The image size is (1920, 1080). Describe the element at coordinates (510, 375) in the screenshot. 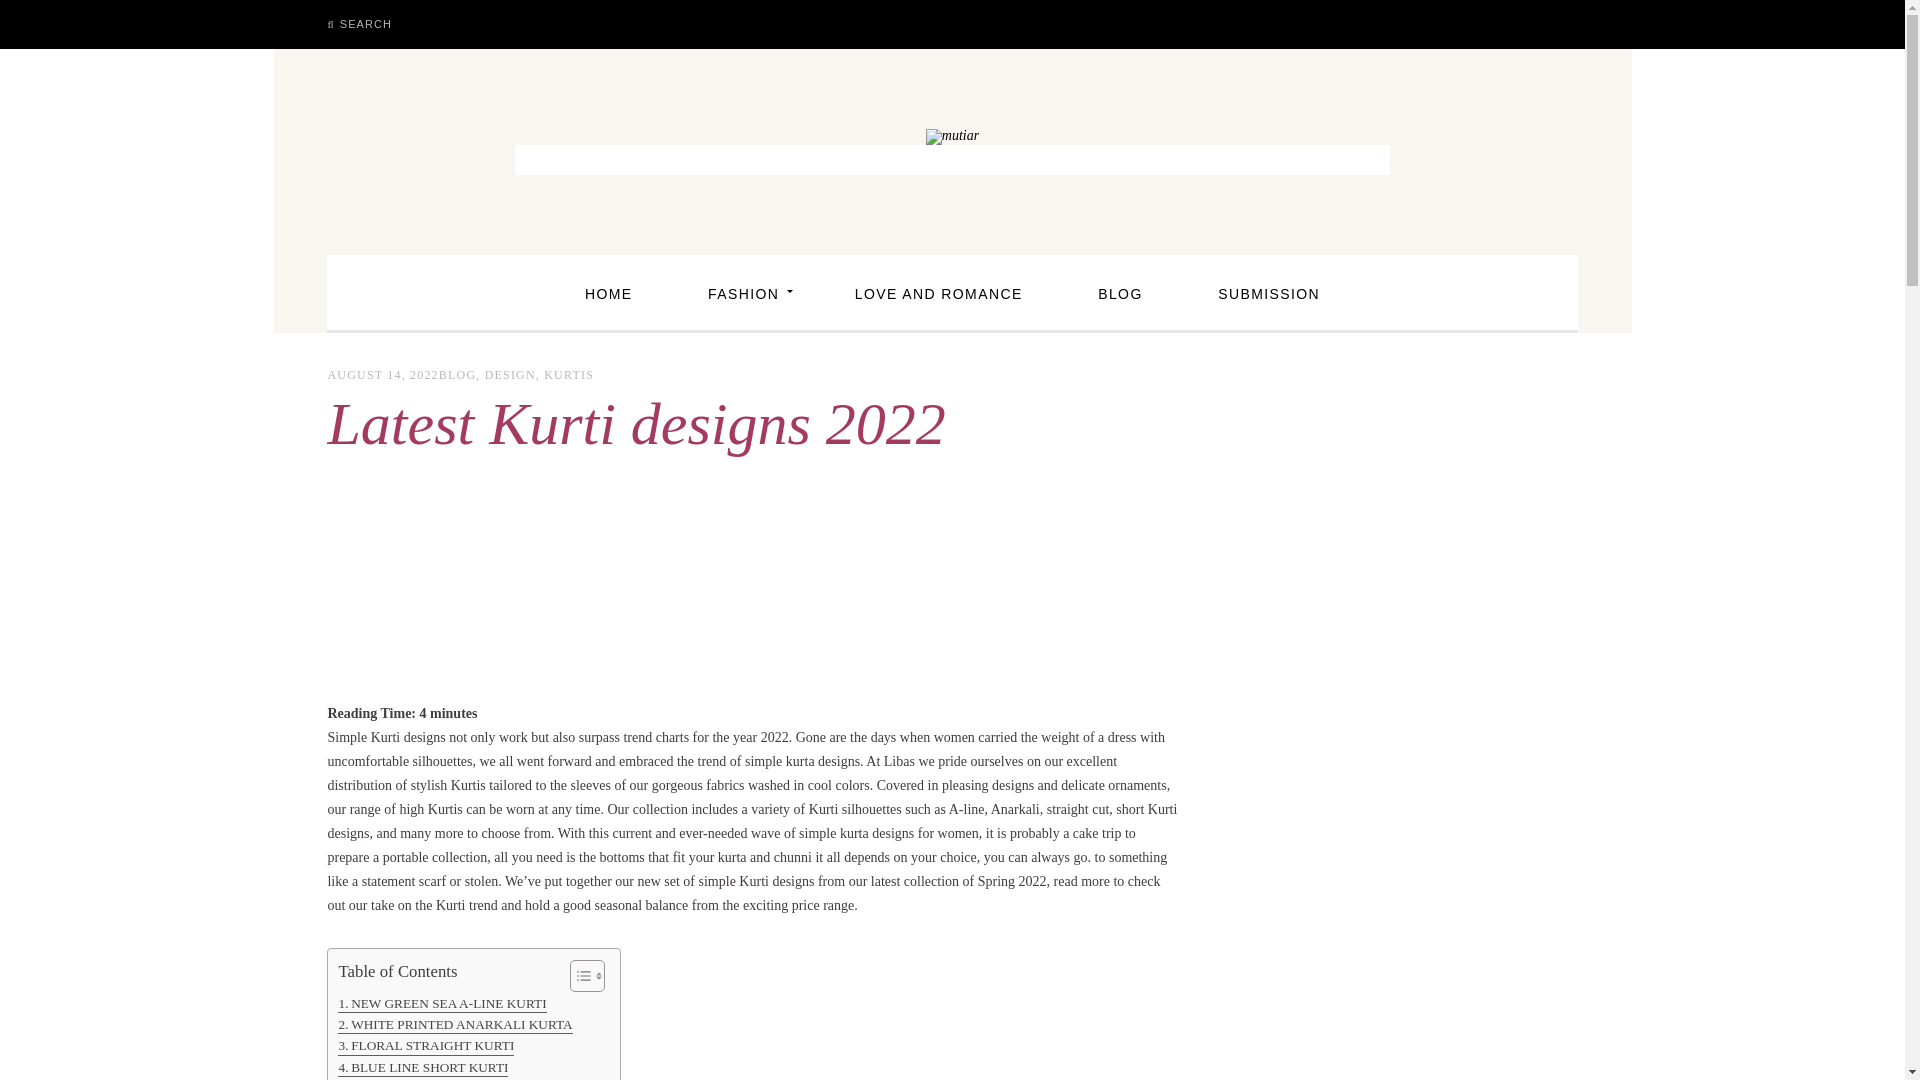

I see `DESIGN` at that location.